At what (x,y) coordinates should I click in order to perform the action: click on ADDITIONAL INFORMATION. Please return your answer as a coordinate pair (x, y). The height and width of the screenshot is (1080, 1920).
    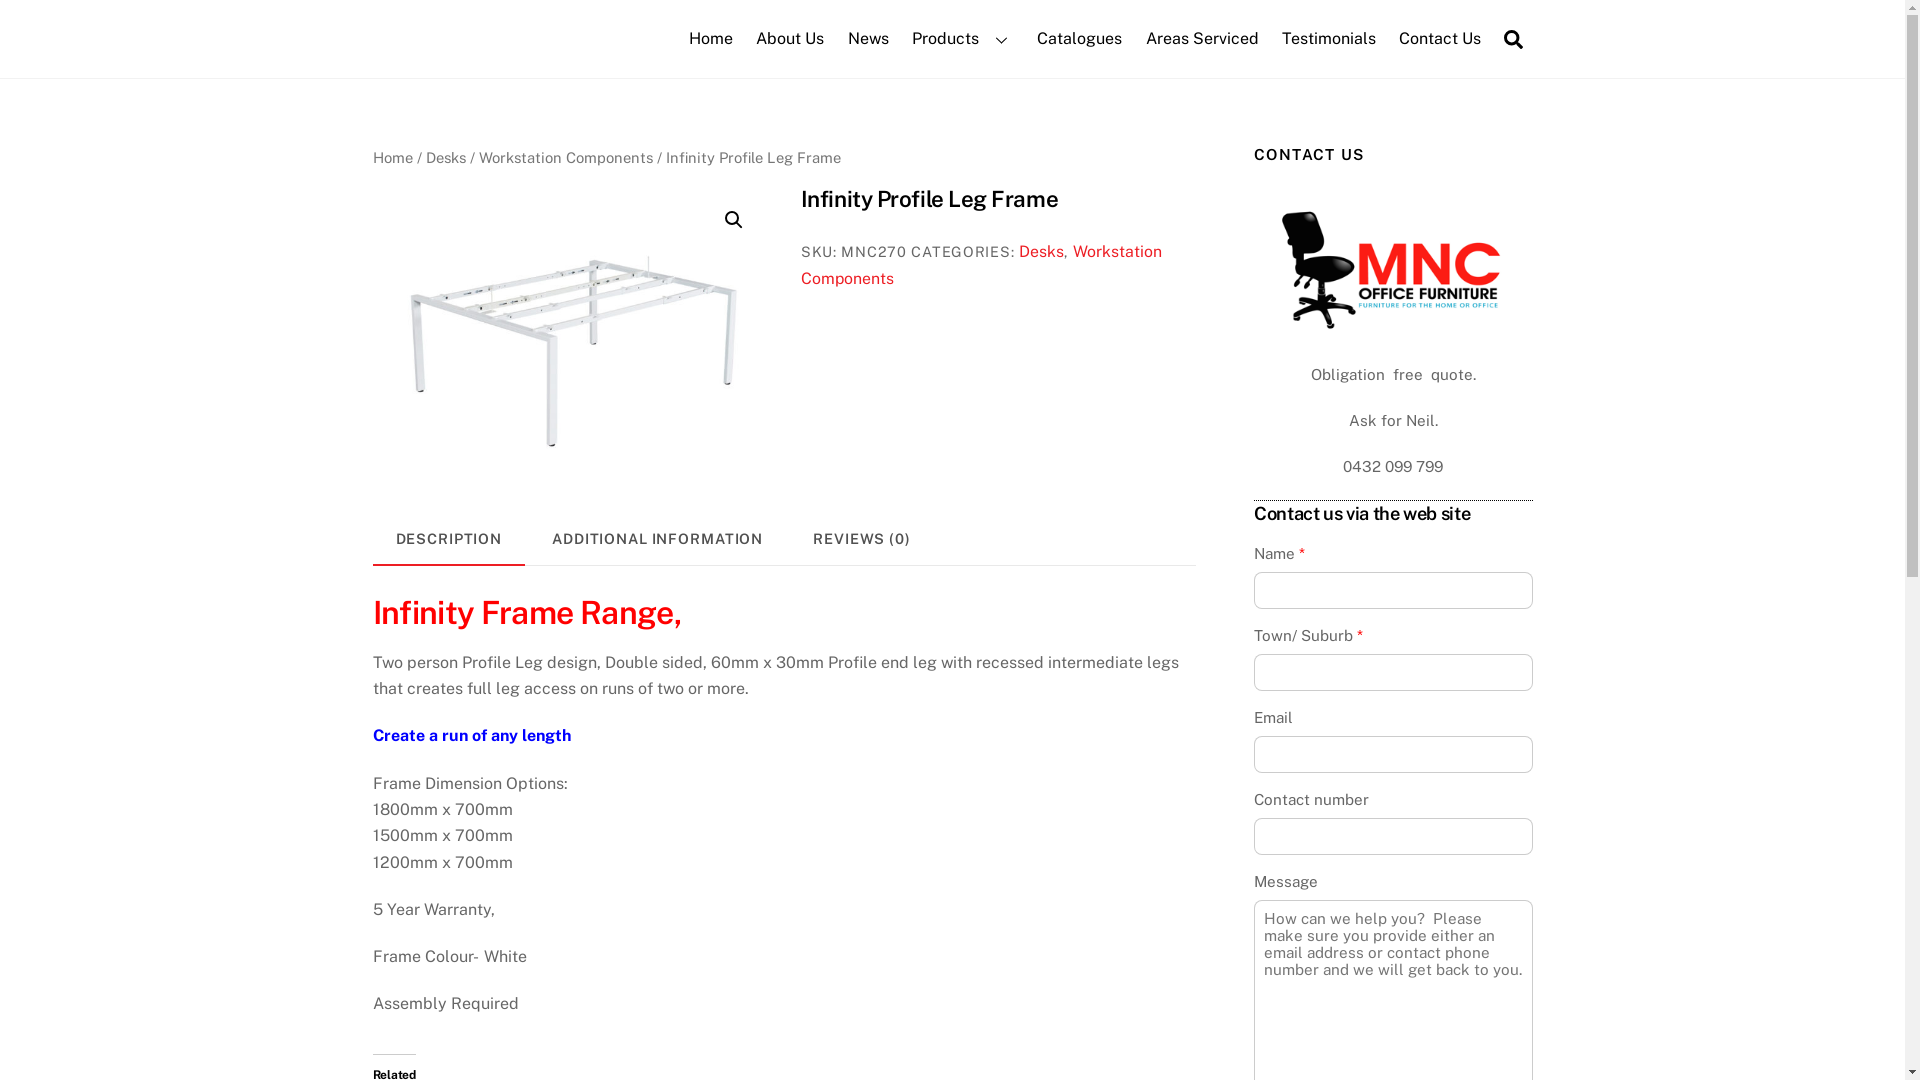
    Looking at the image, I should click on (658, 540).